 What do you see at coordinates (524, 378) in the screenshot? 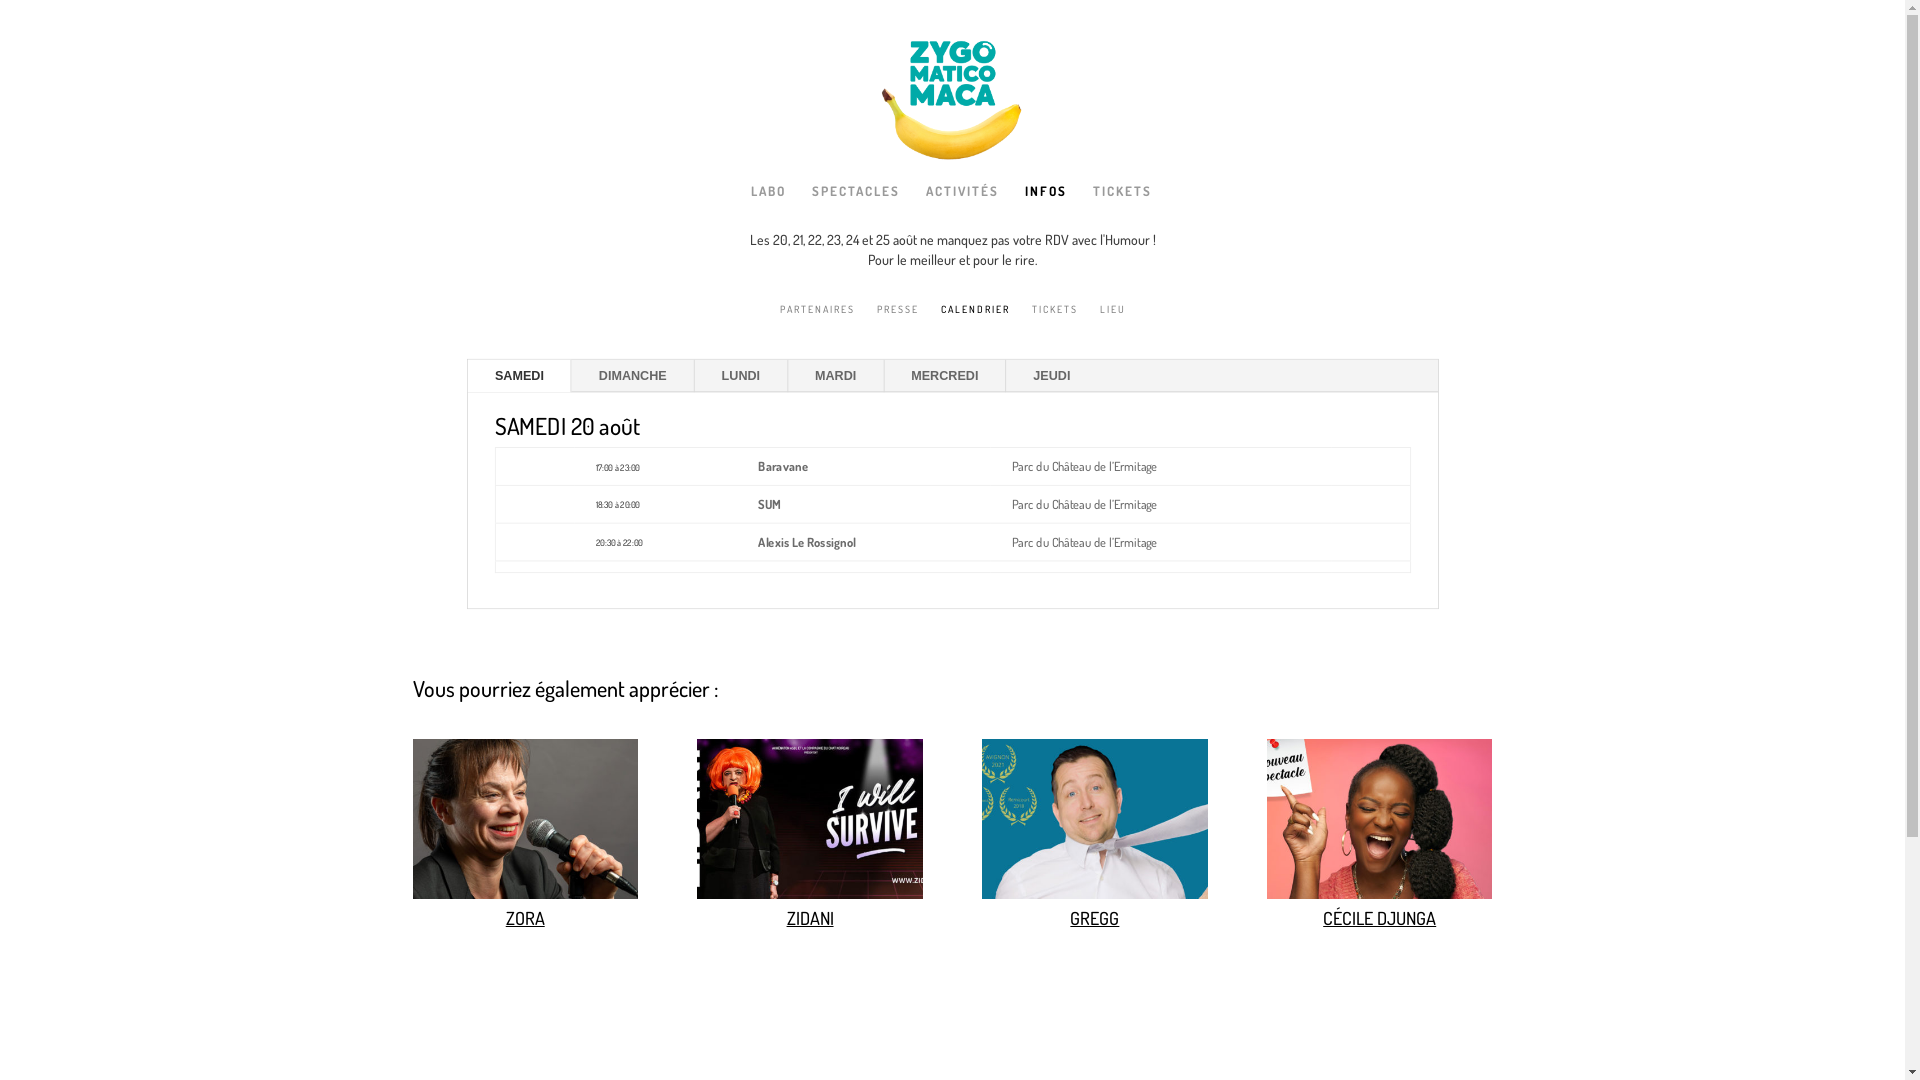
I see `SAMEDI` at bounding box center [524, 378].